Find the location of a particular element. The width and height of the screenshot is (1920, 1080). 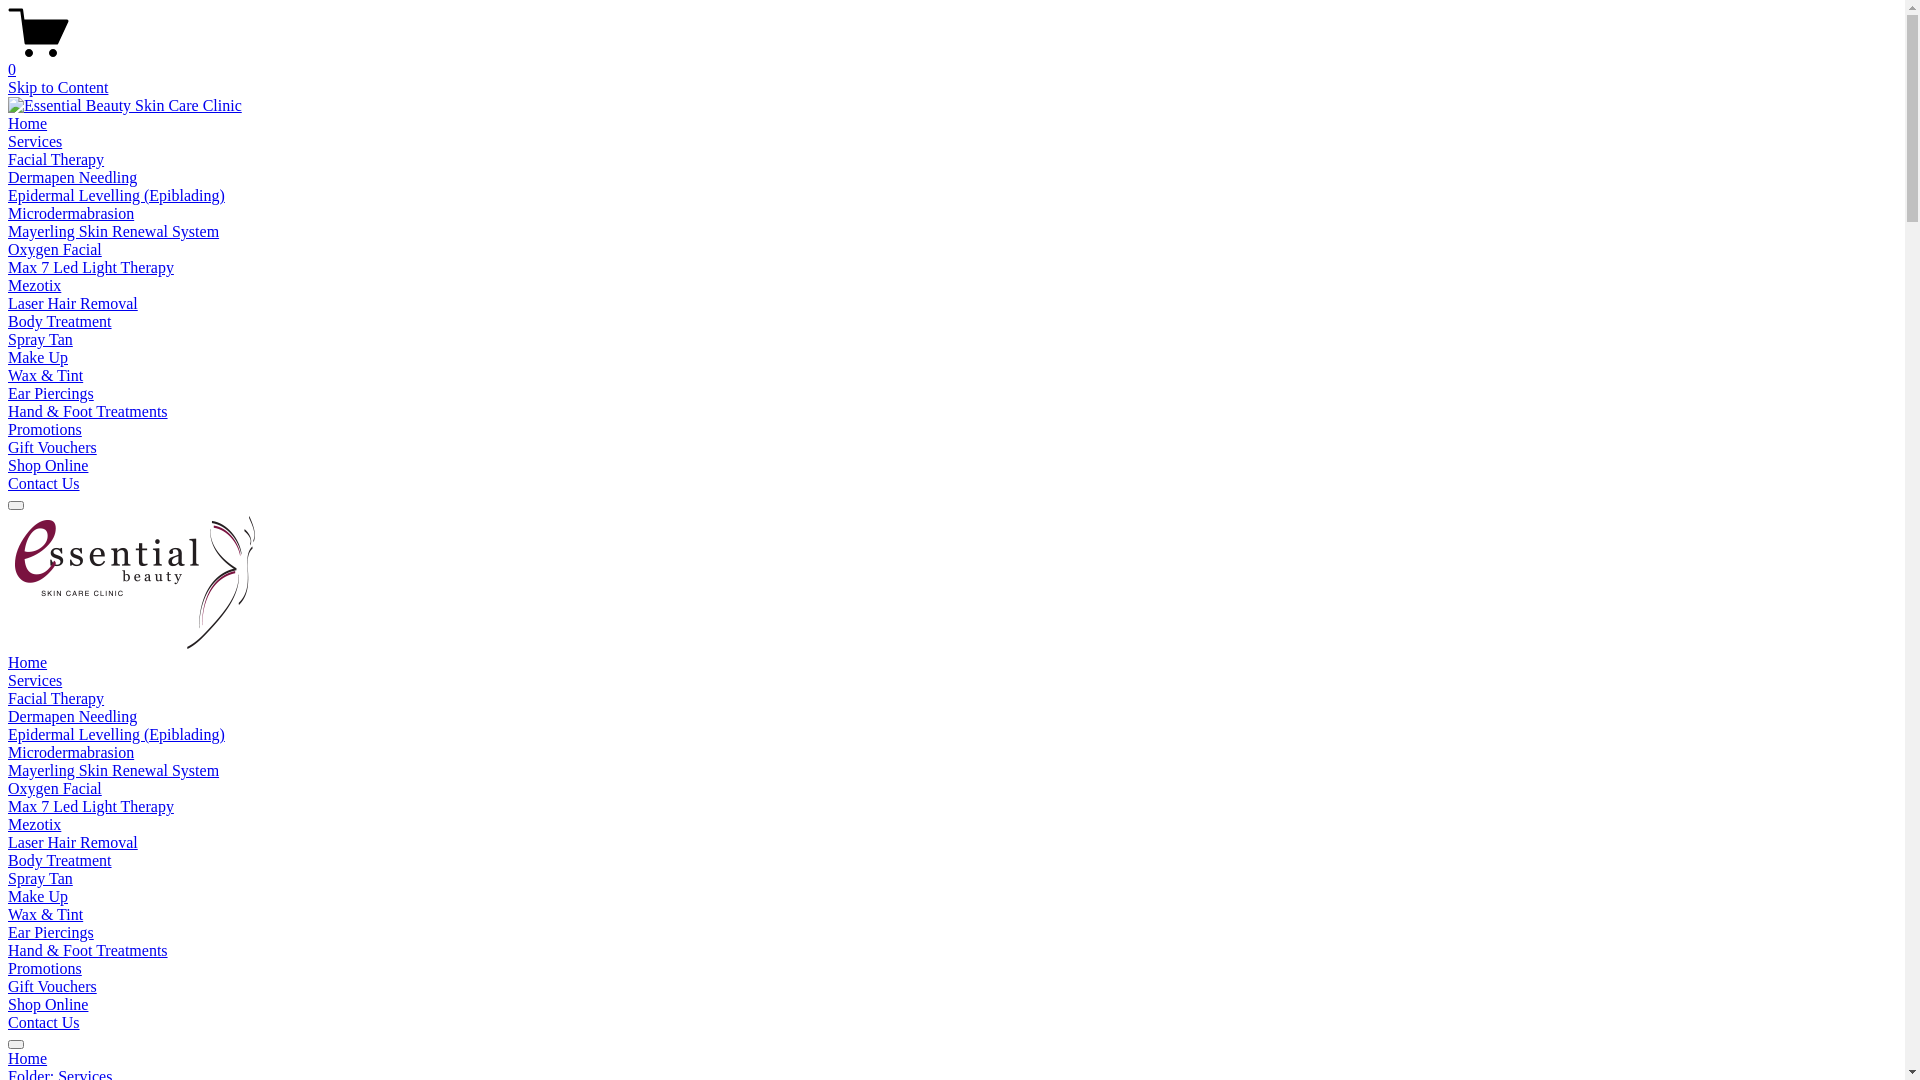

0 is located at coordinates (952, 61).